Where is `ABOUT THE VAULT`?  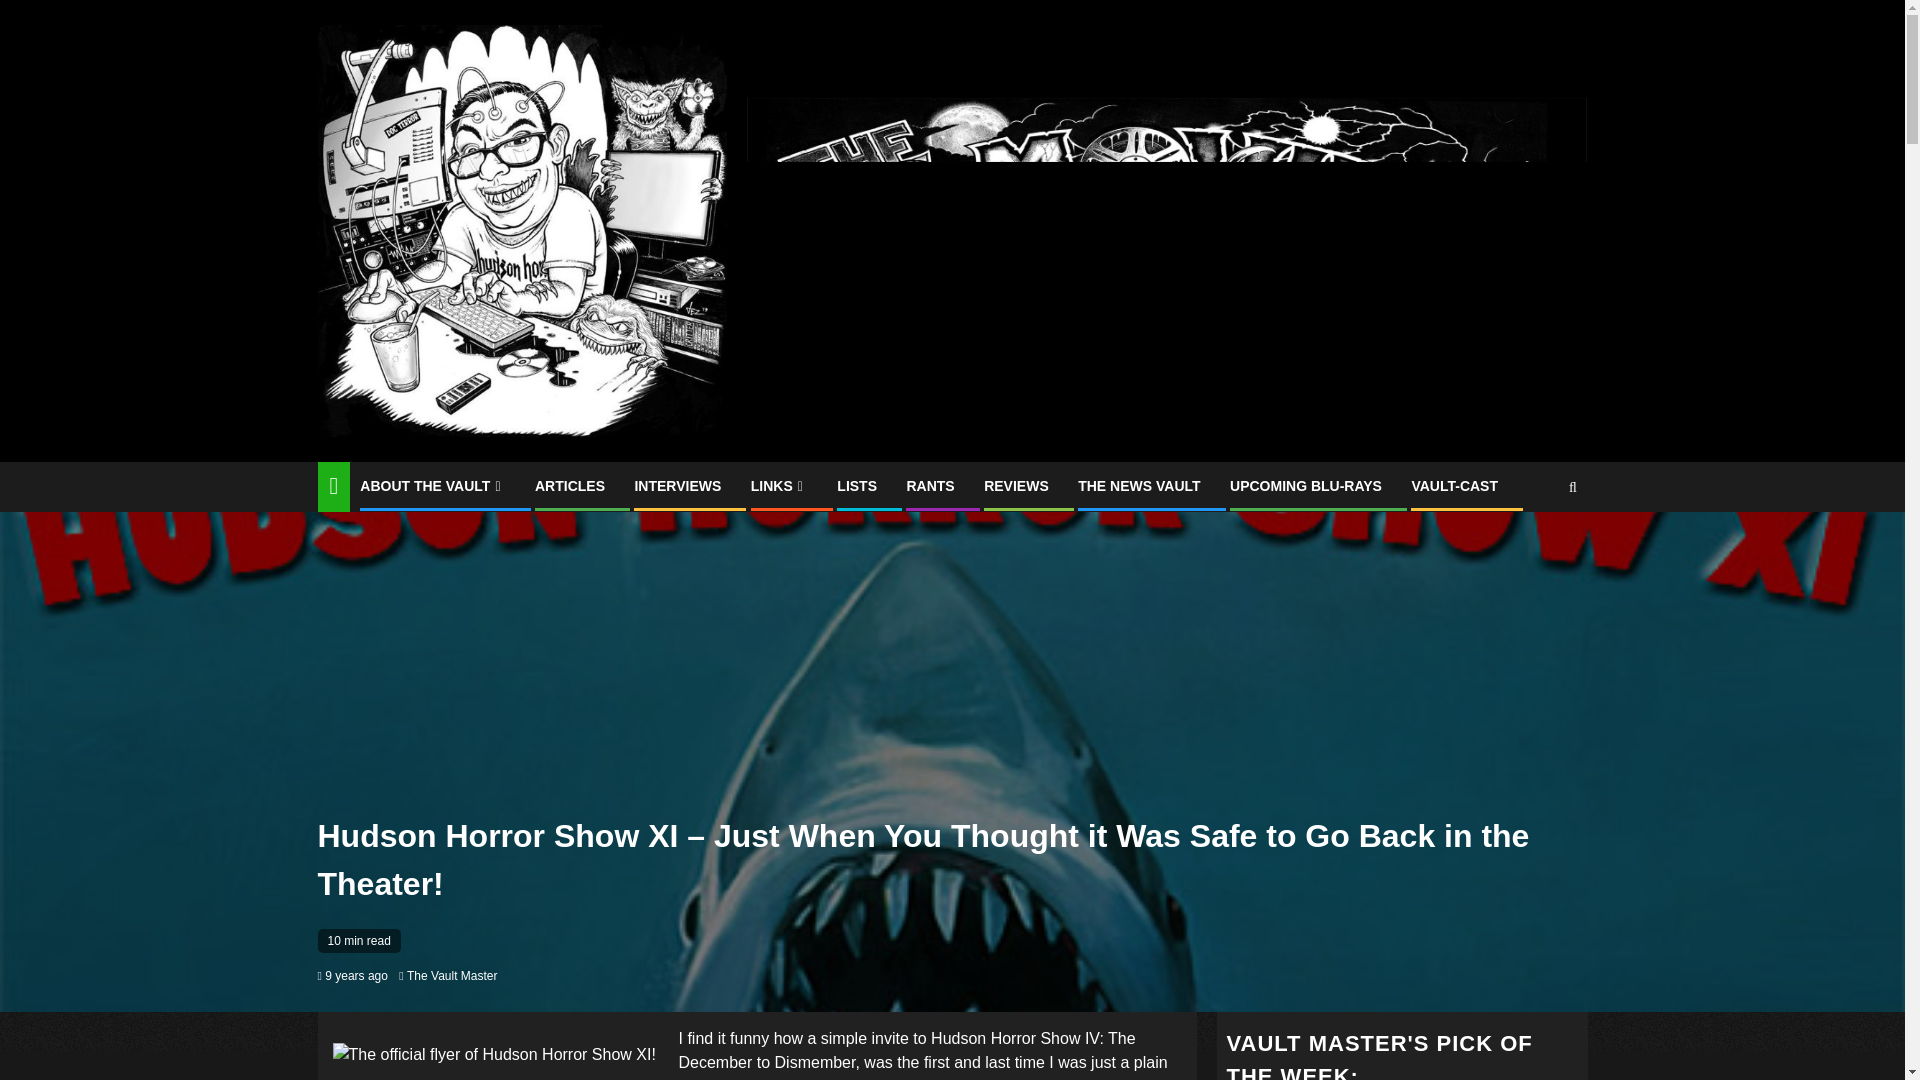 ABOUT THE VAULT is located at coordinates (432, 486).